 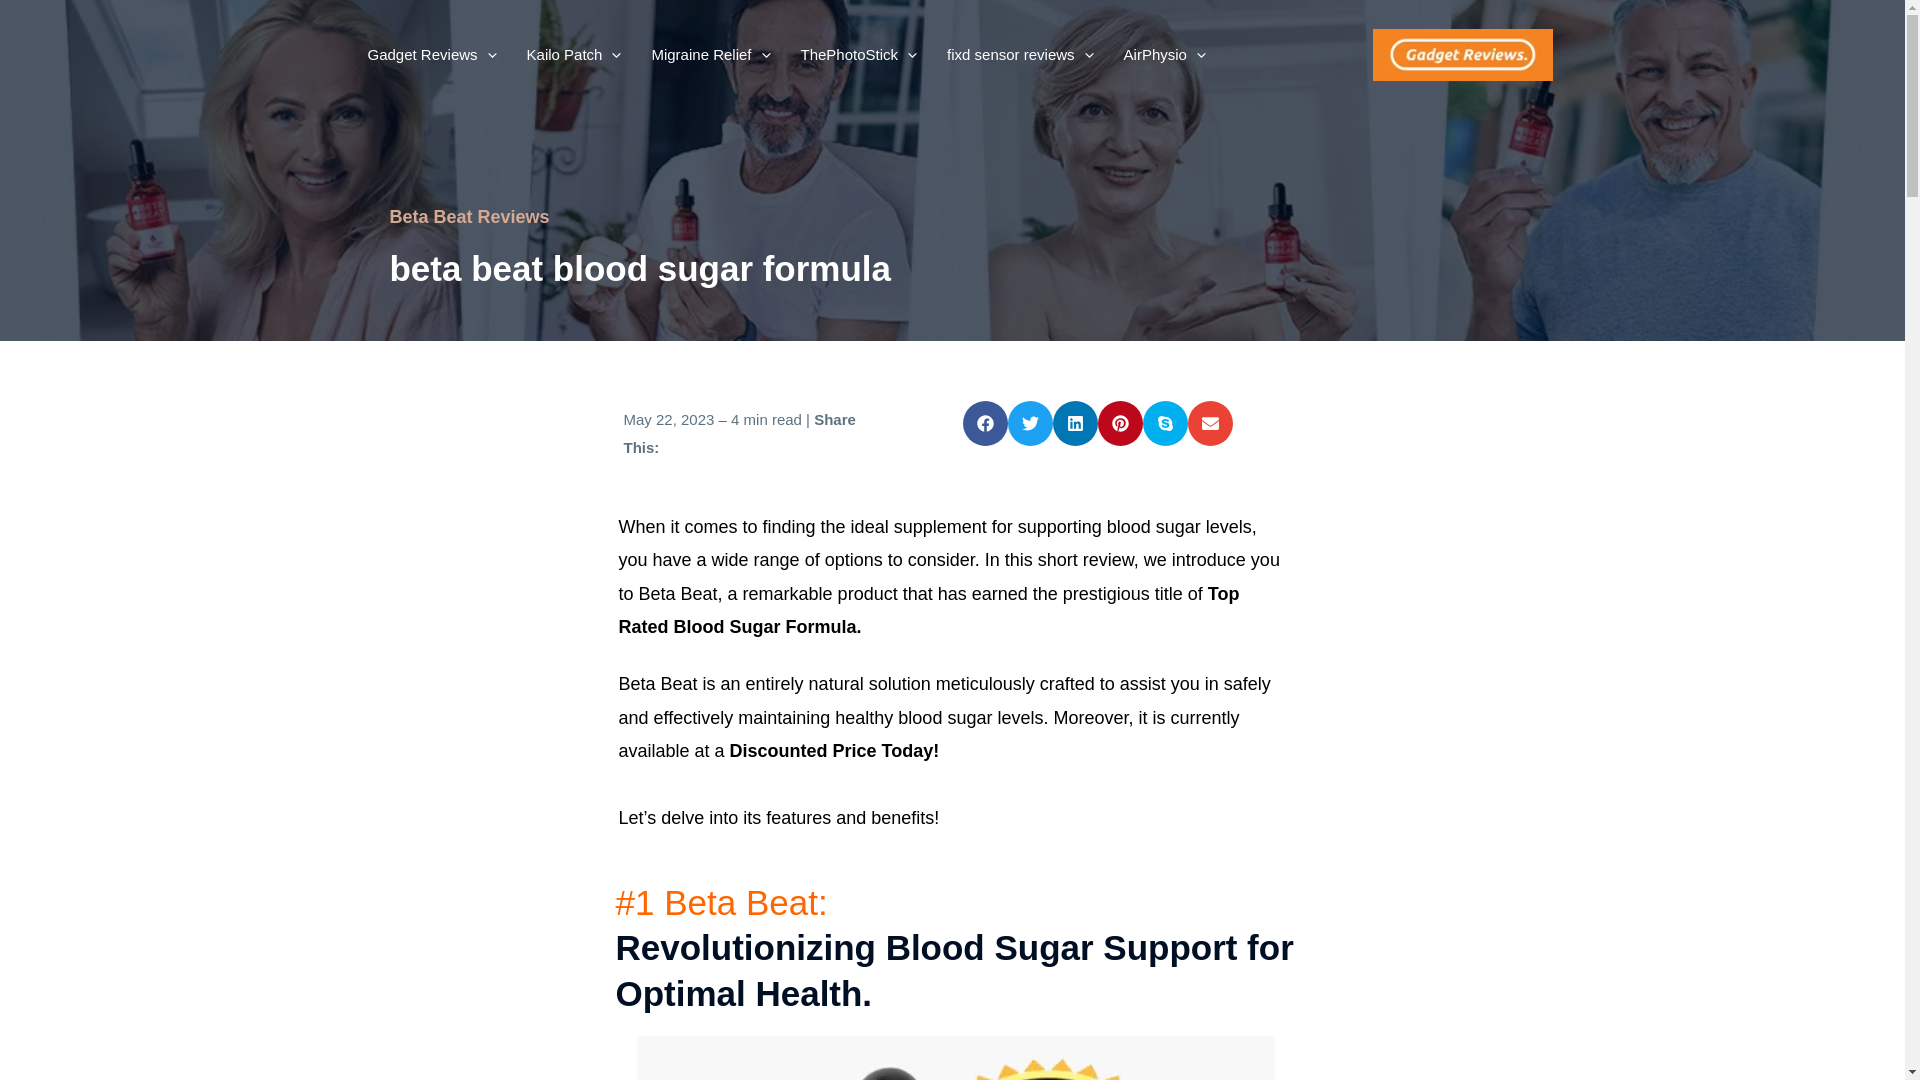 I want to click on Gadget Reviews, so click(x=430, y=55).